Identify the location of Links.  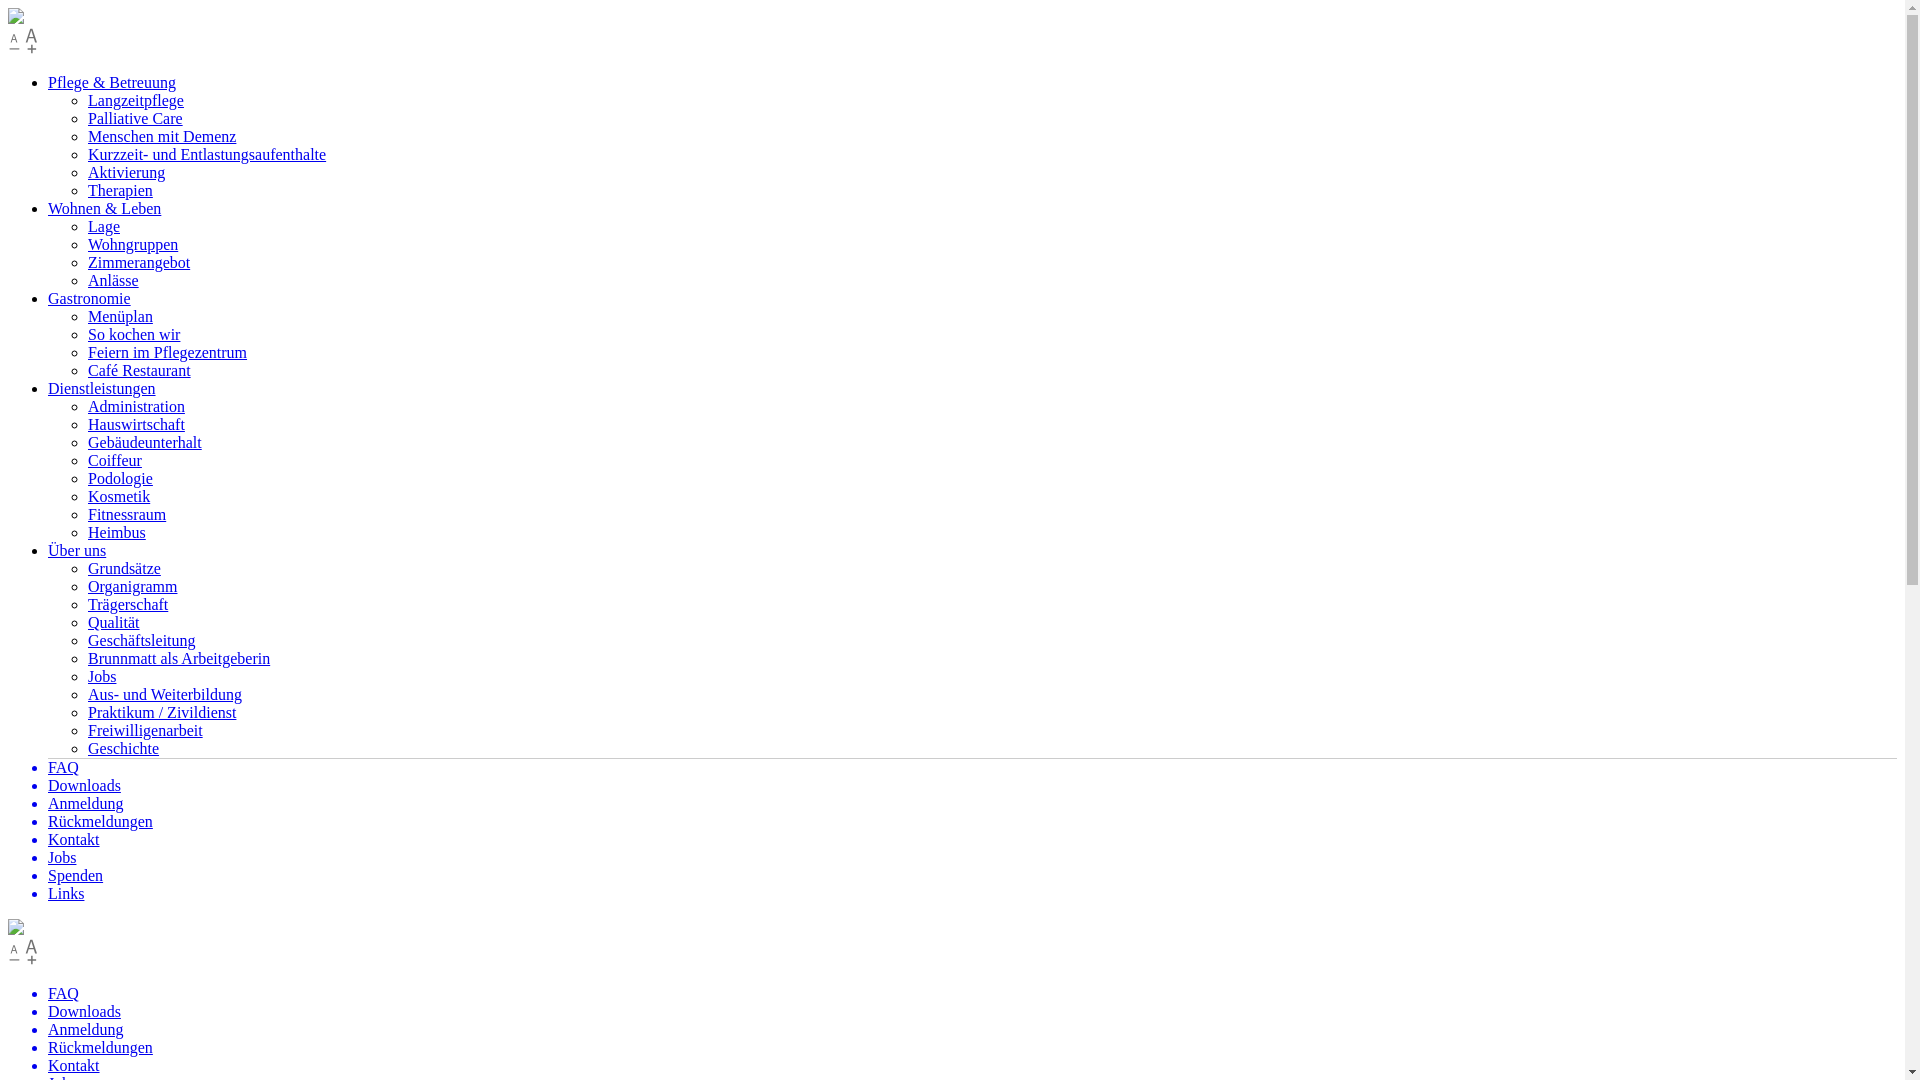
(972, 894).